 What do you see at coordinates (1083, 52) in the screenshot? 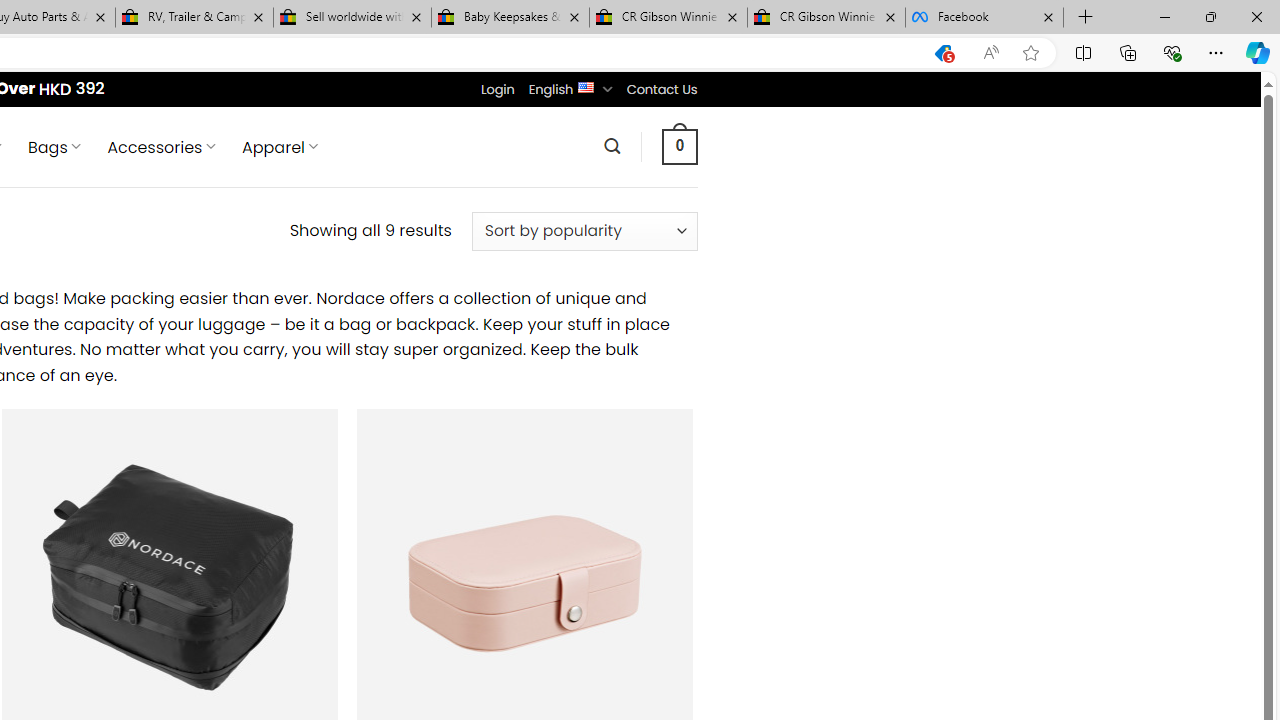
I see `Split screen` at bounding box center [1083, 52].